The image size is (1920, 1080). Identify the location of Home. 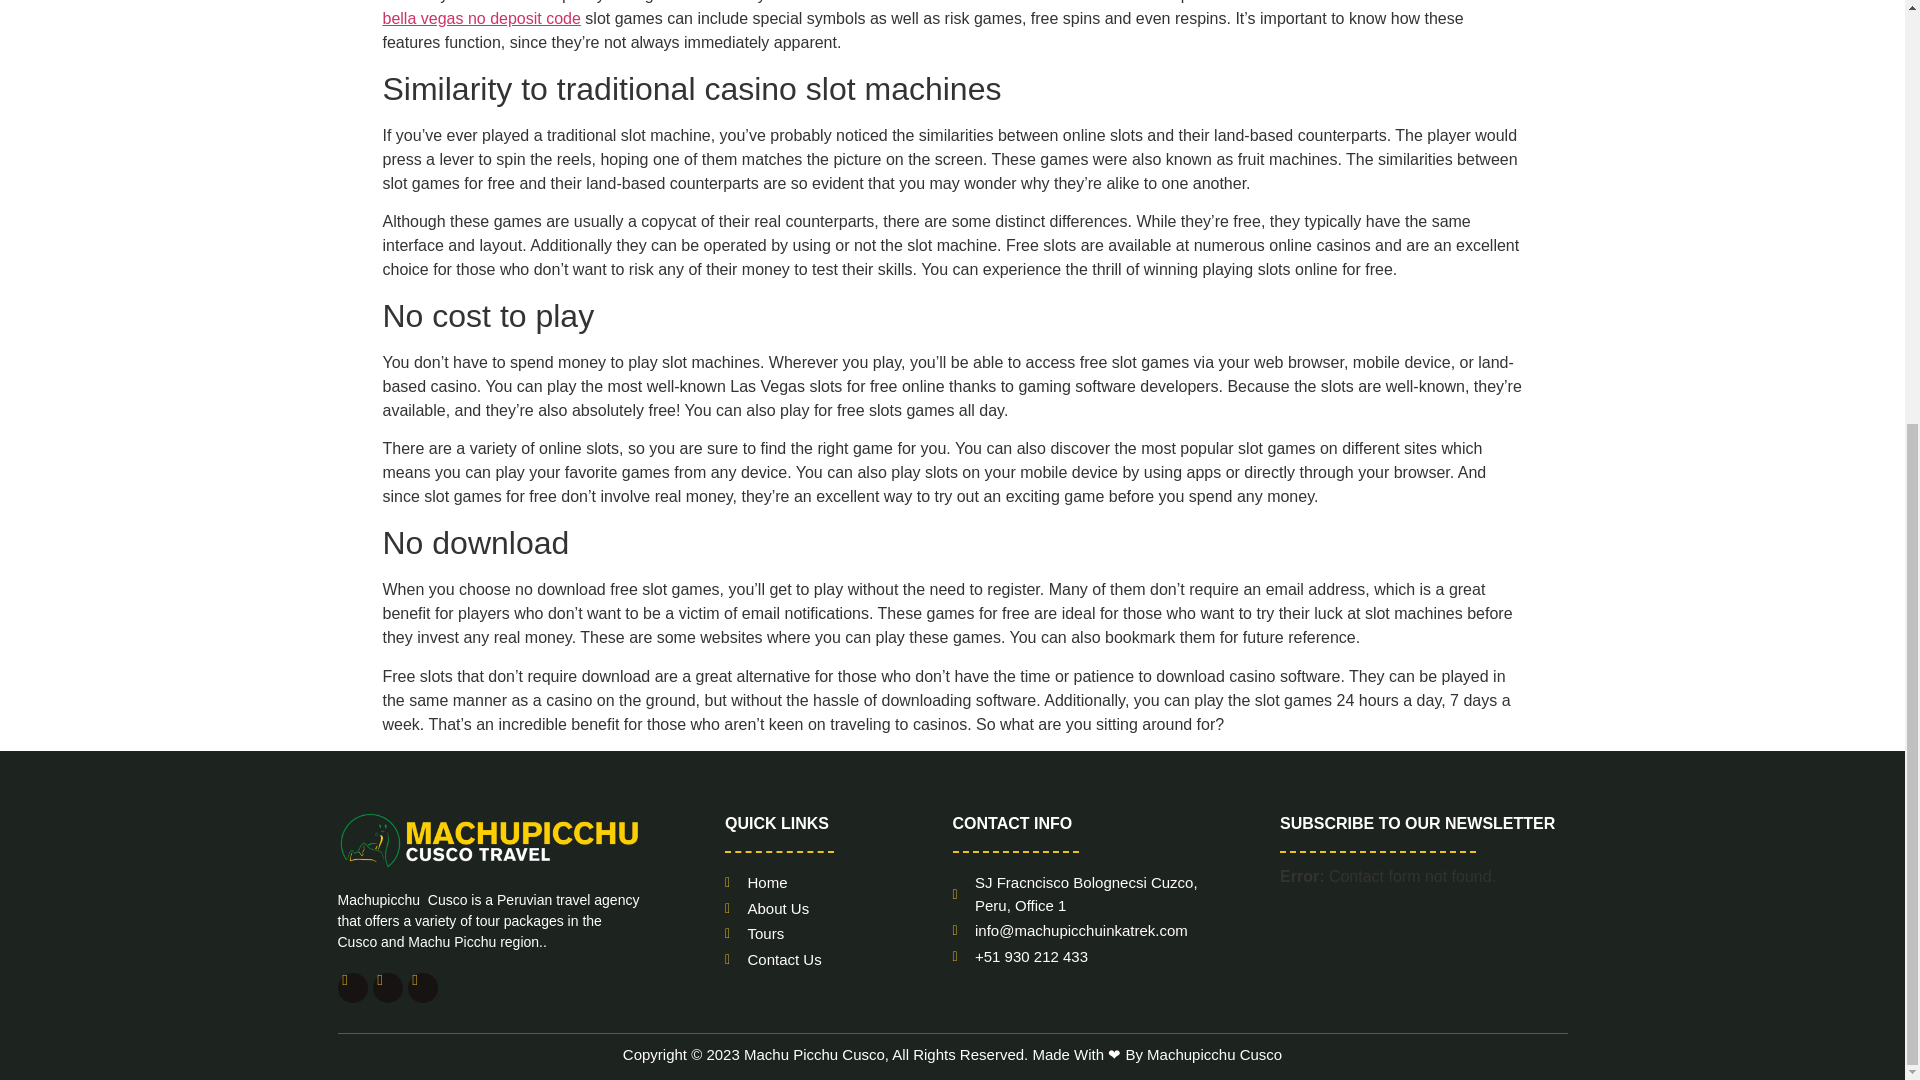
(838, 883).